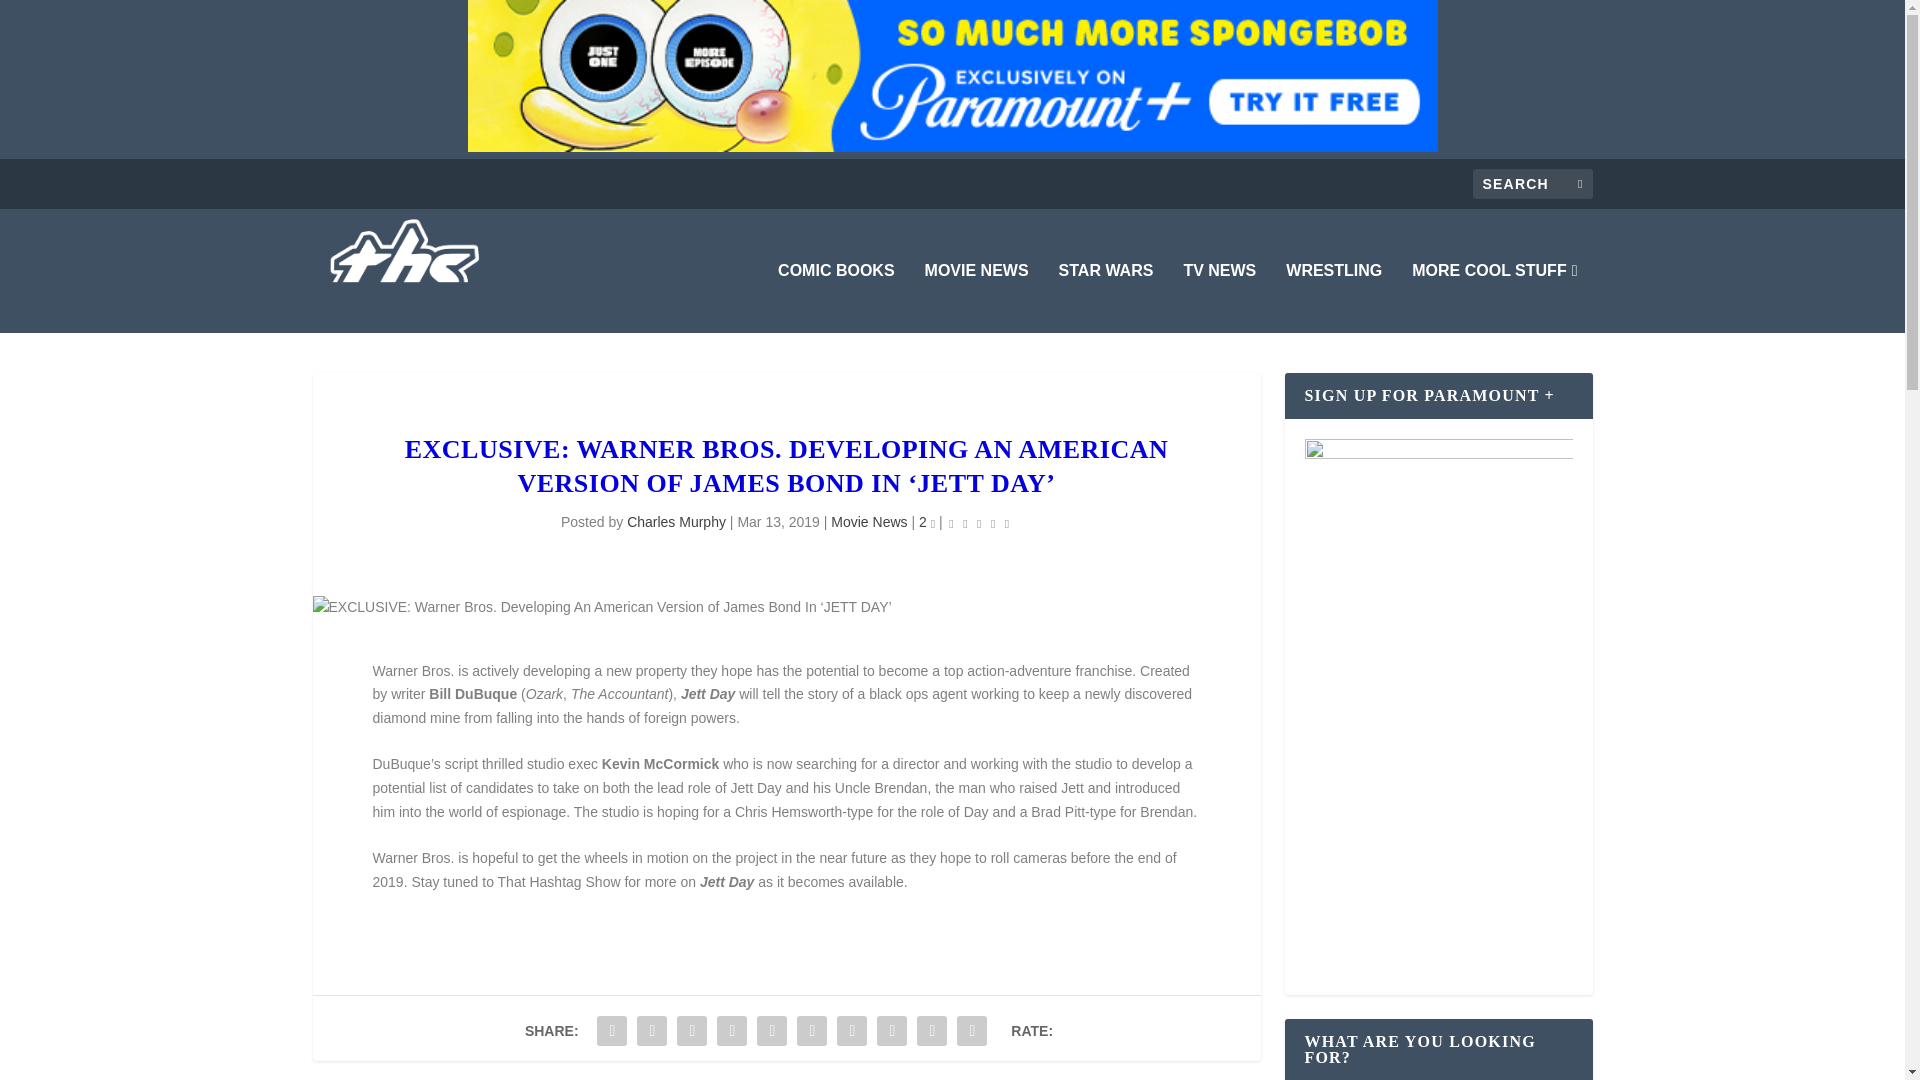 The height and width of the screenshot is (1080, 1920). I want to click on Rating: 0.00, so click(978, 522).